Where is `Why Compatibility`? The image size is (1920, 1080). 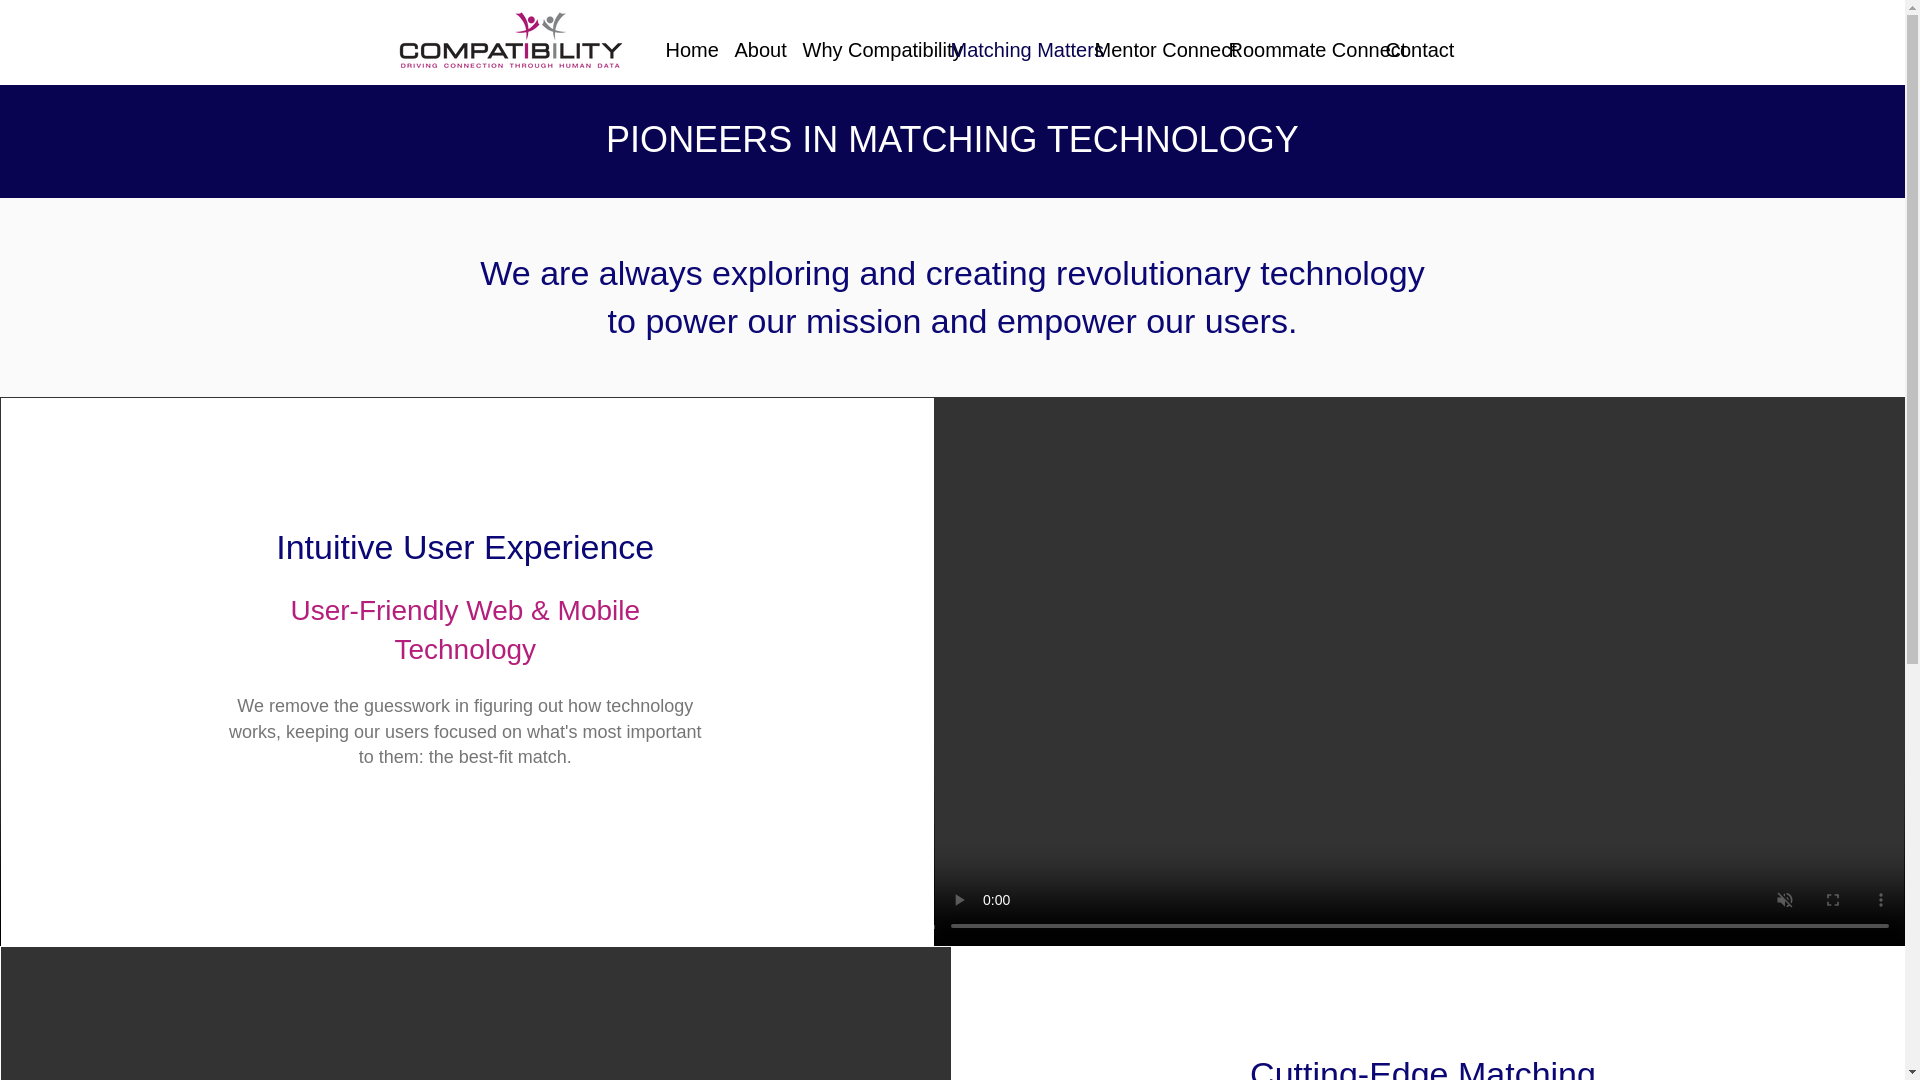 Why Compatibility is located at coordinates (862, 50).